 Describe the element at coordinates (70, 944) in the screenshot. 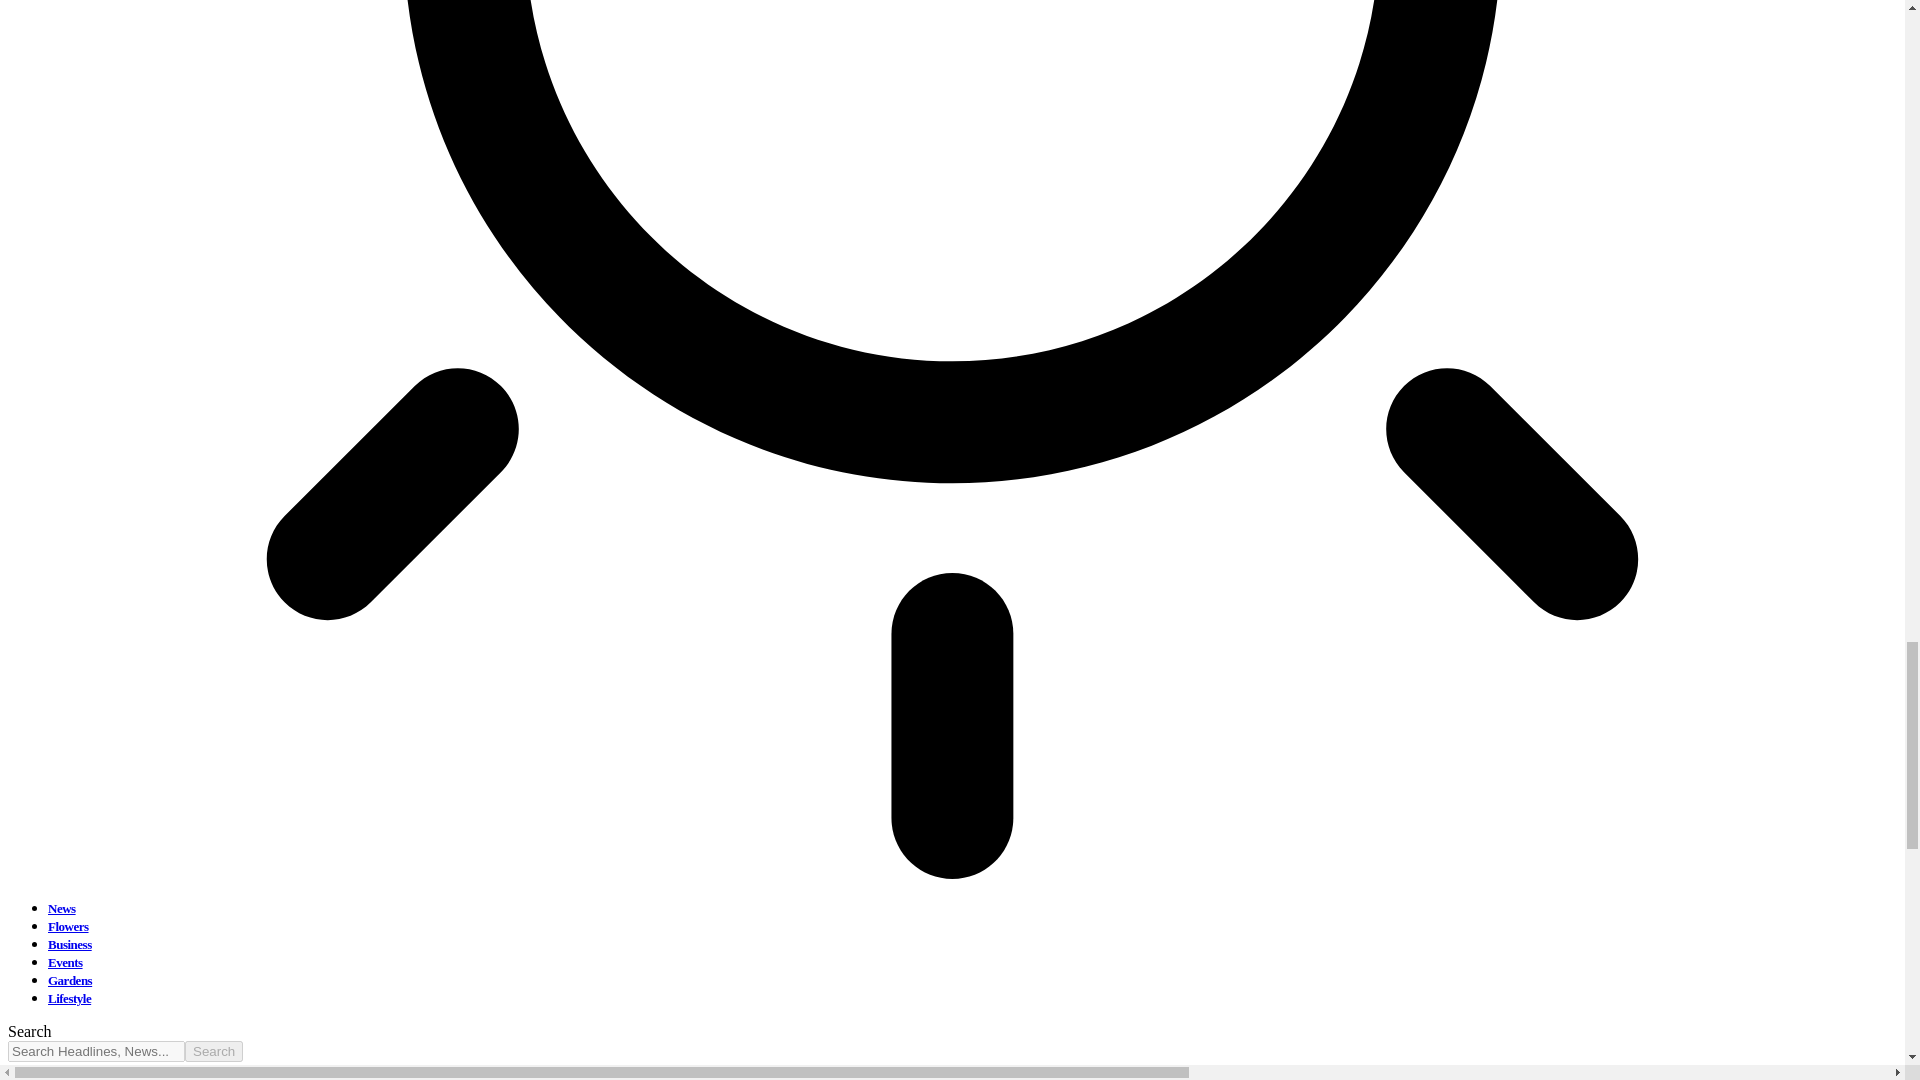

I see `Business` at that location.